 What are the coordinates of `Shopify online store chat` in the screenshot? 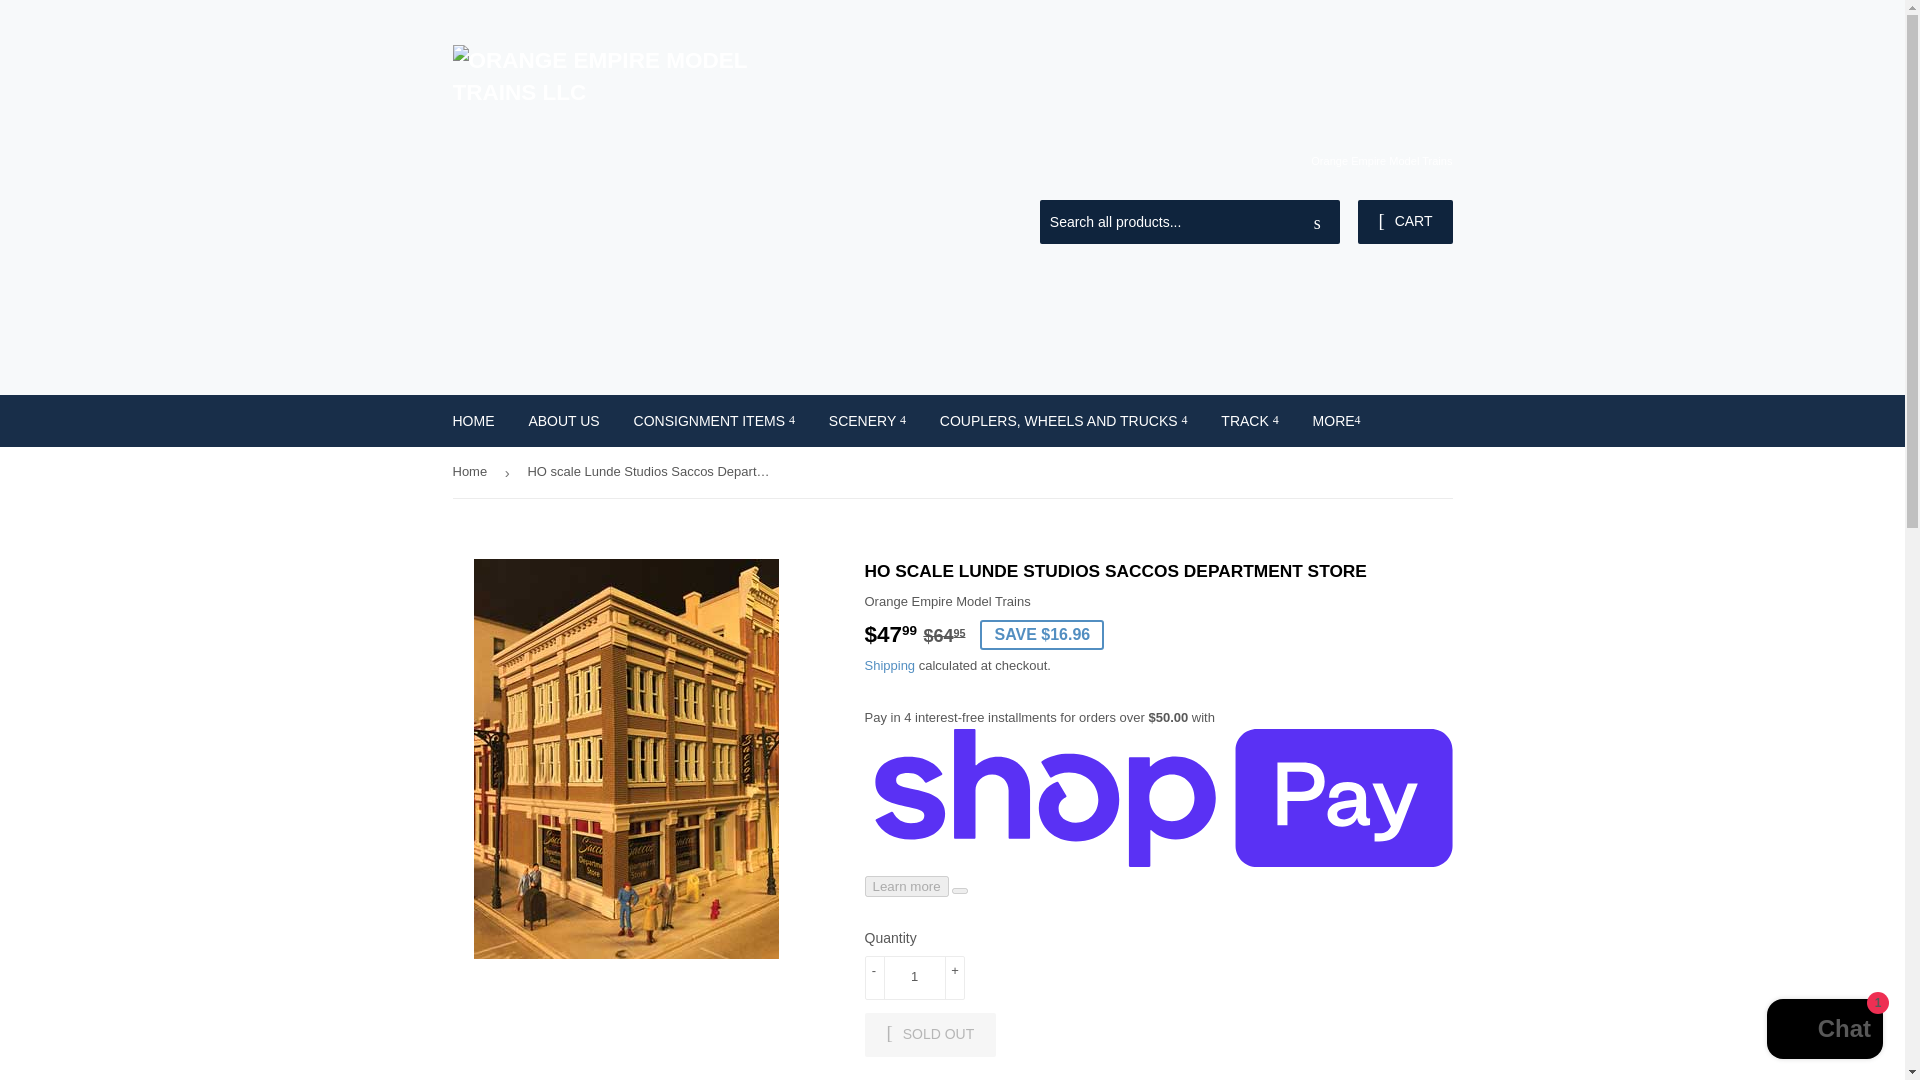 It's located at (1824, 1031).